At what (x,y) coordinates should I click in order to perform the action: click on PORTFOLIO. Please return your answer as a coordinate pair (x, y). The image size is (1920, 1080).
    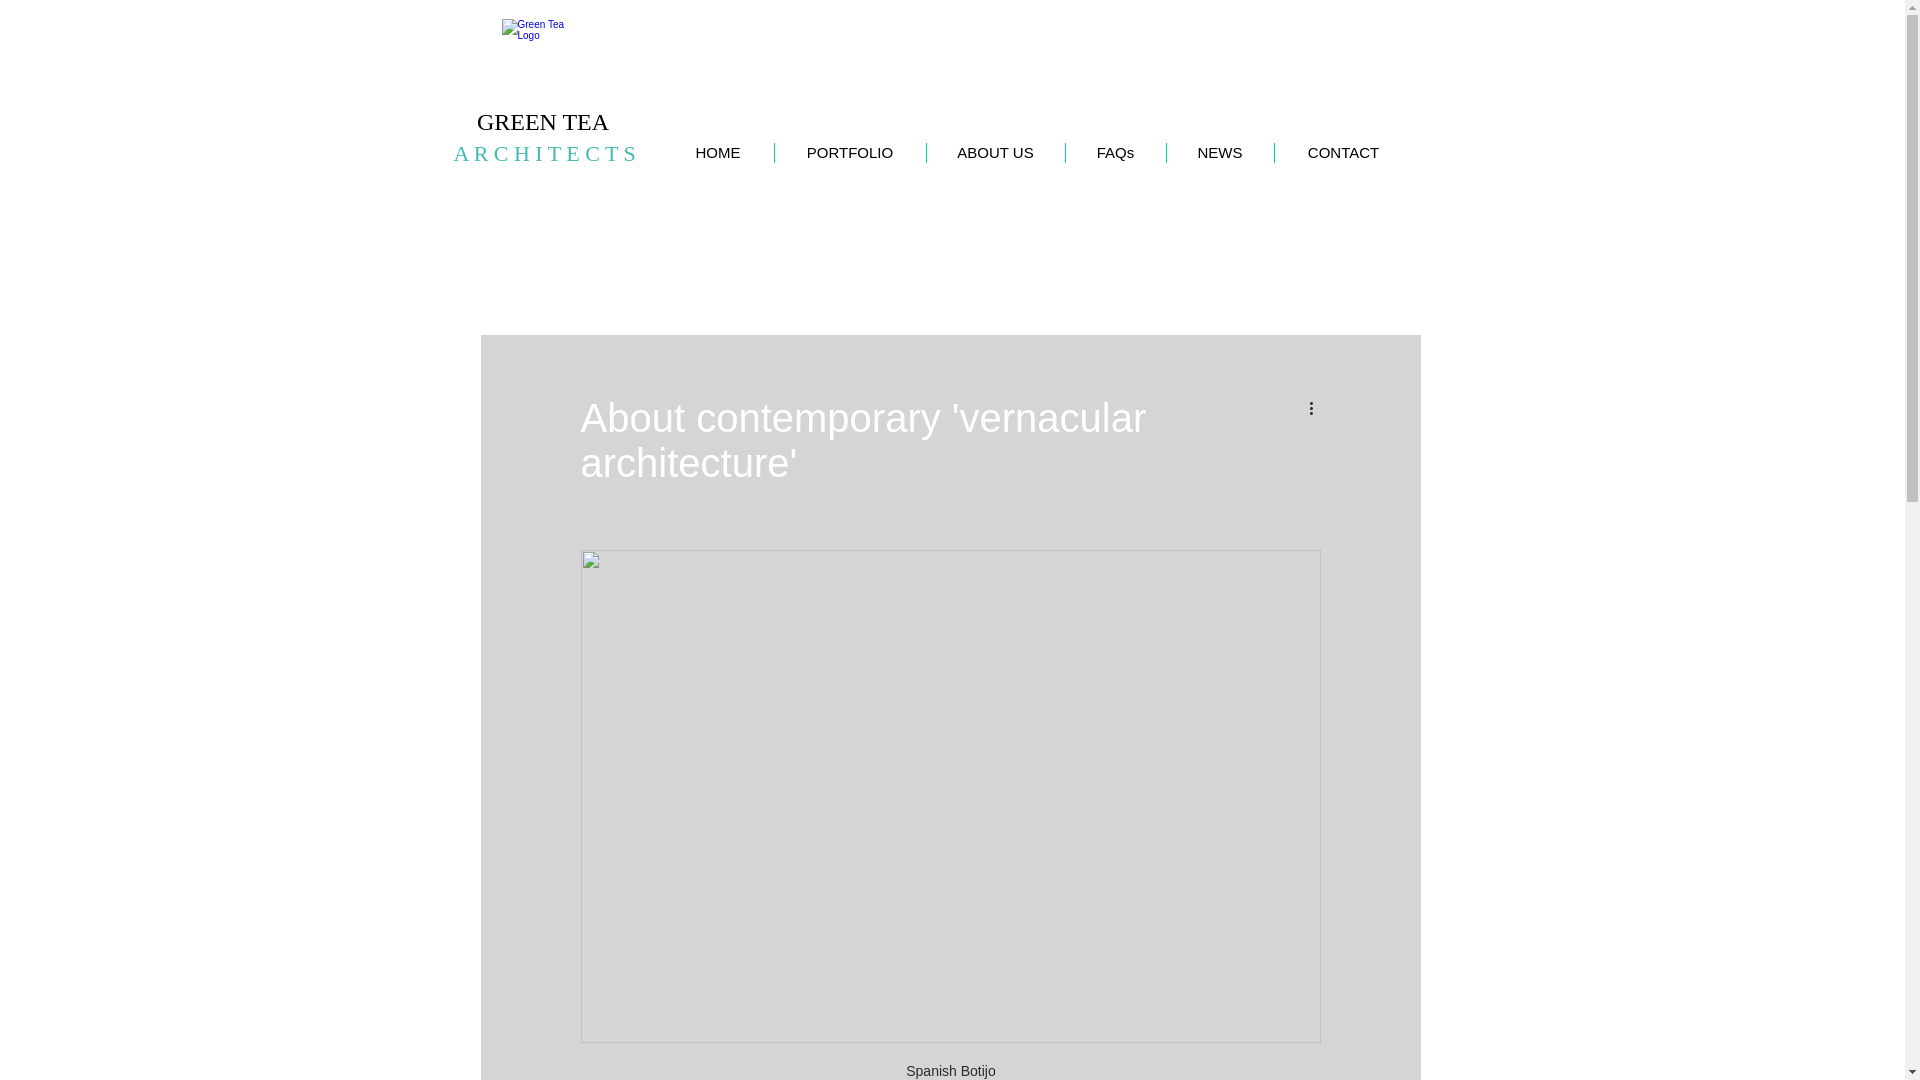
    Looking at the image, I should click on (849, 152).